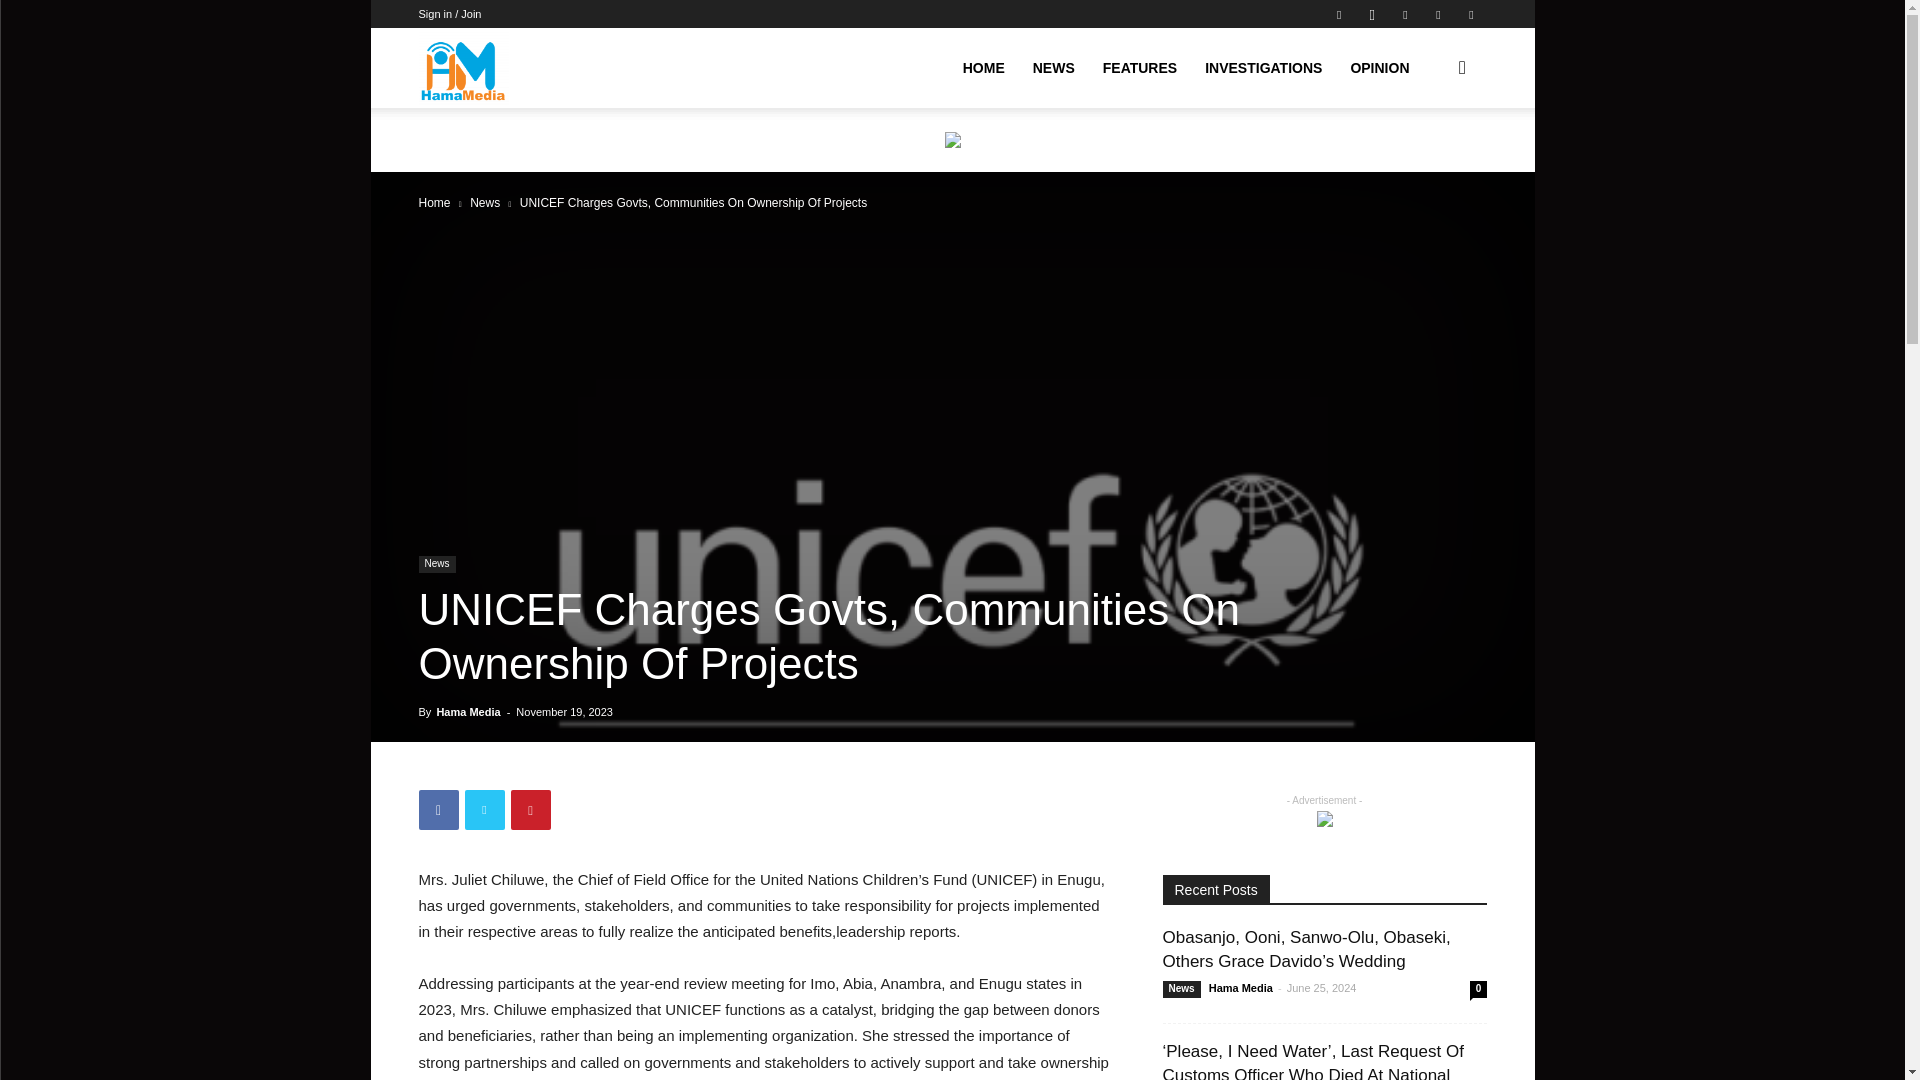 The image size is (1920, 1080). I want to click on Instagram, so click(1372, 14).